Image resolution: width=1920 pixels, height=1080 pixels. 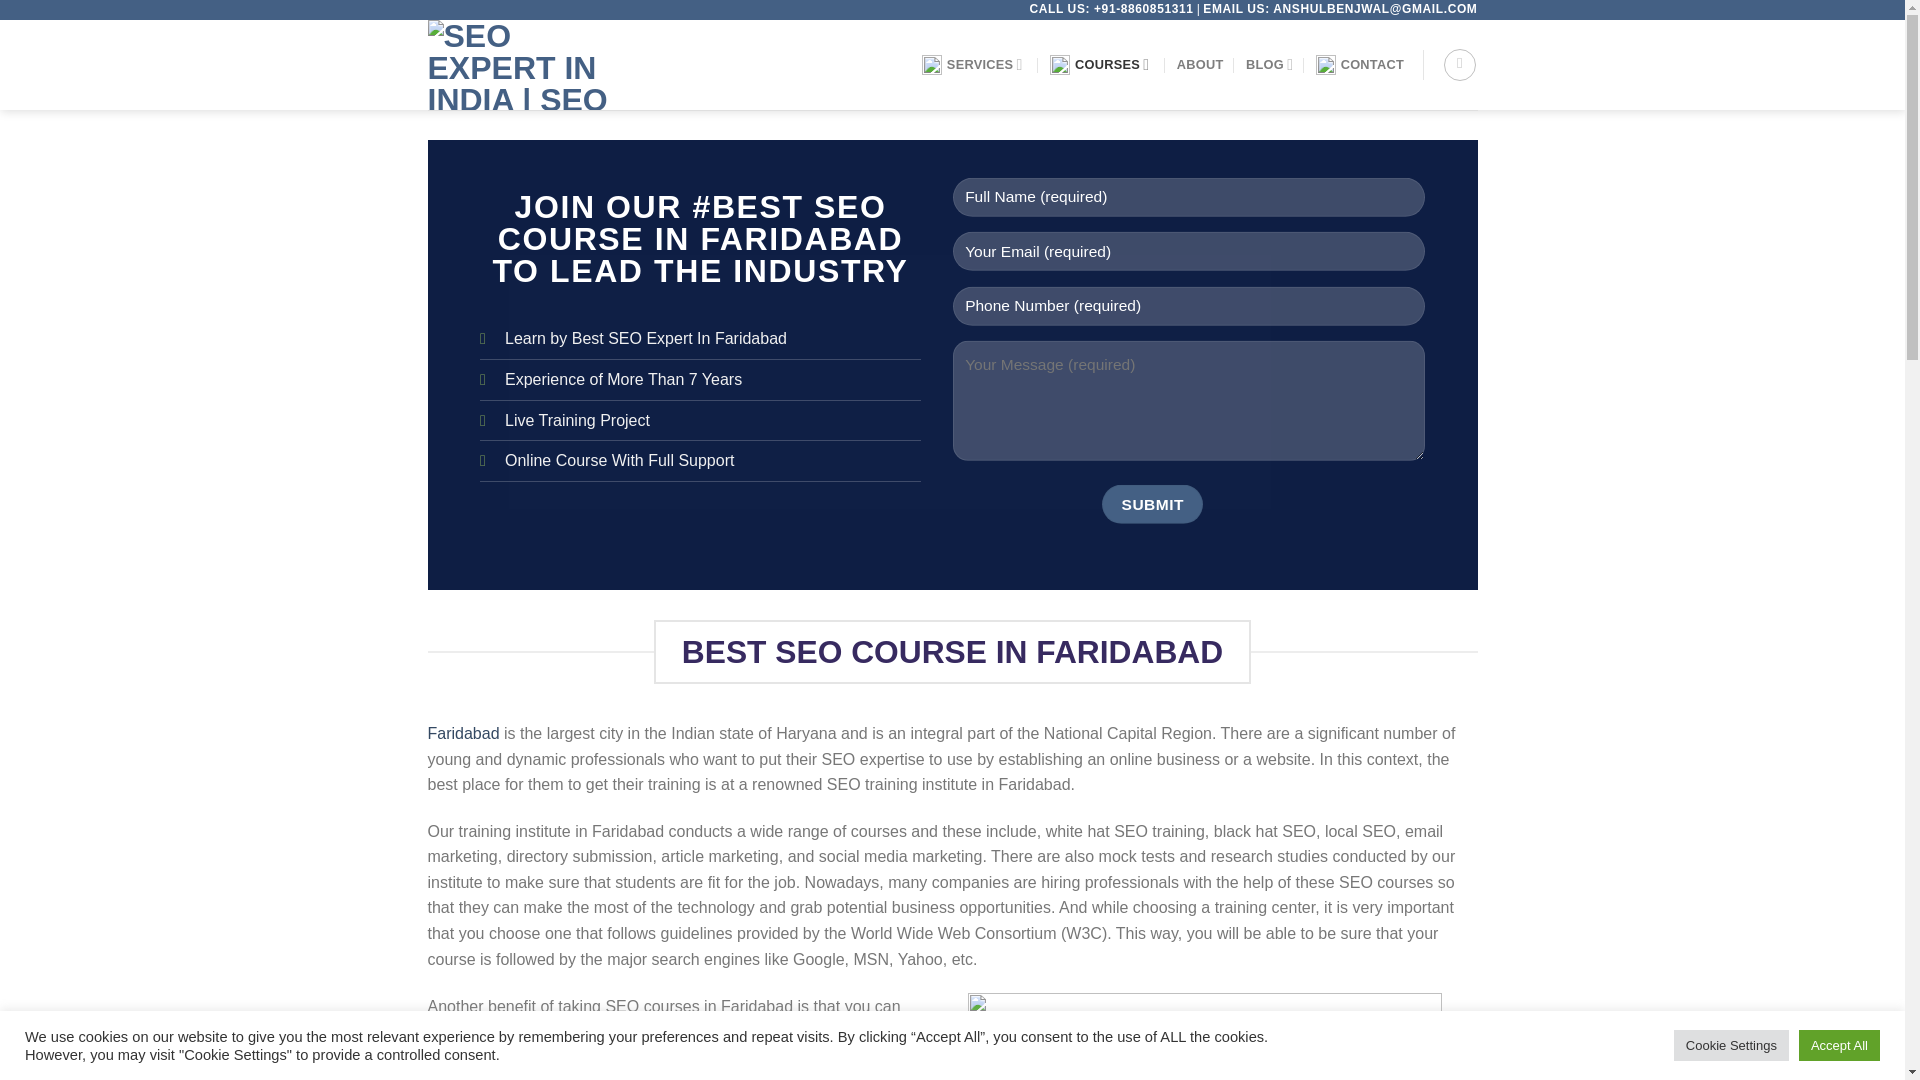 I want to click on ABOUT, so click(x=1200, y=65).